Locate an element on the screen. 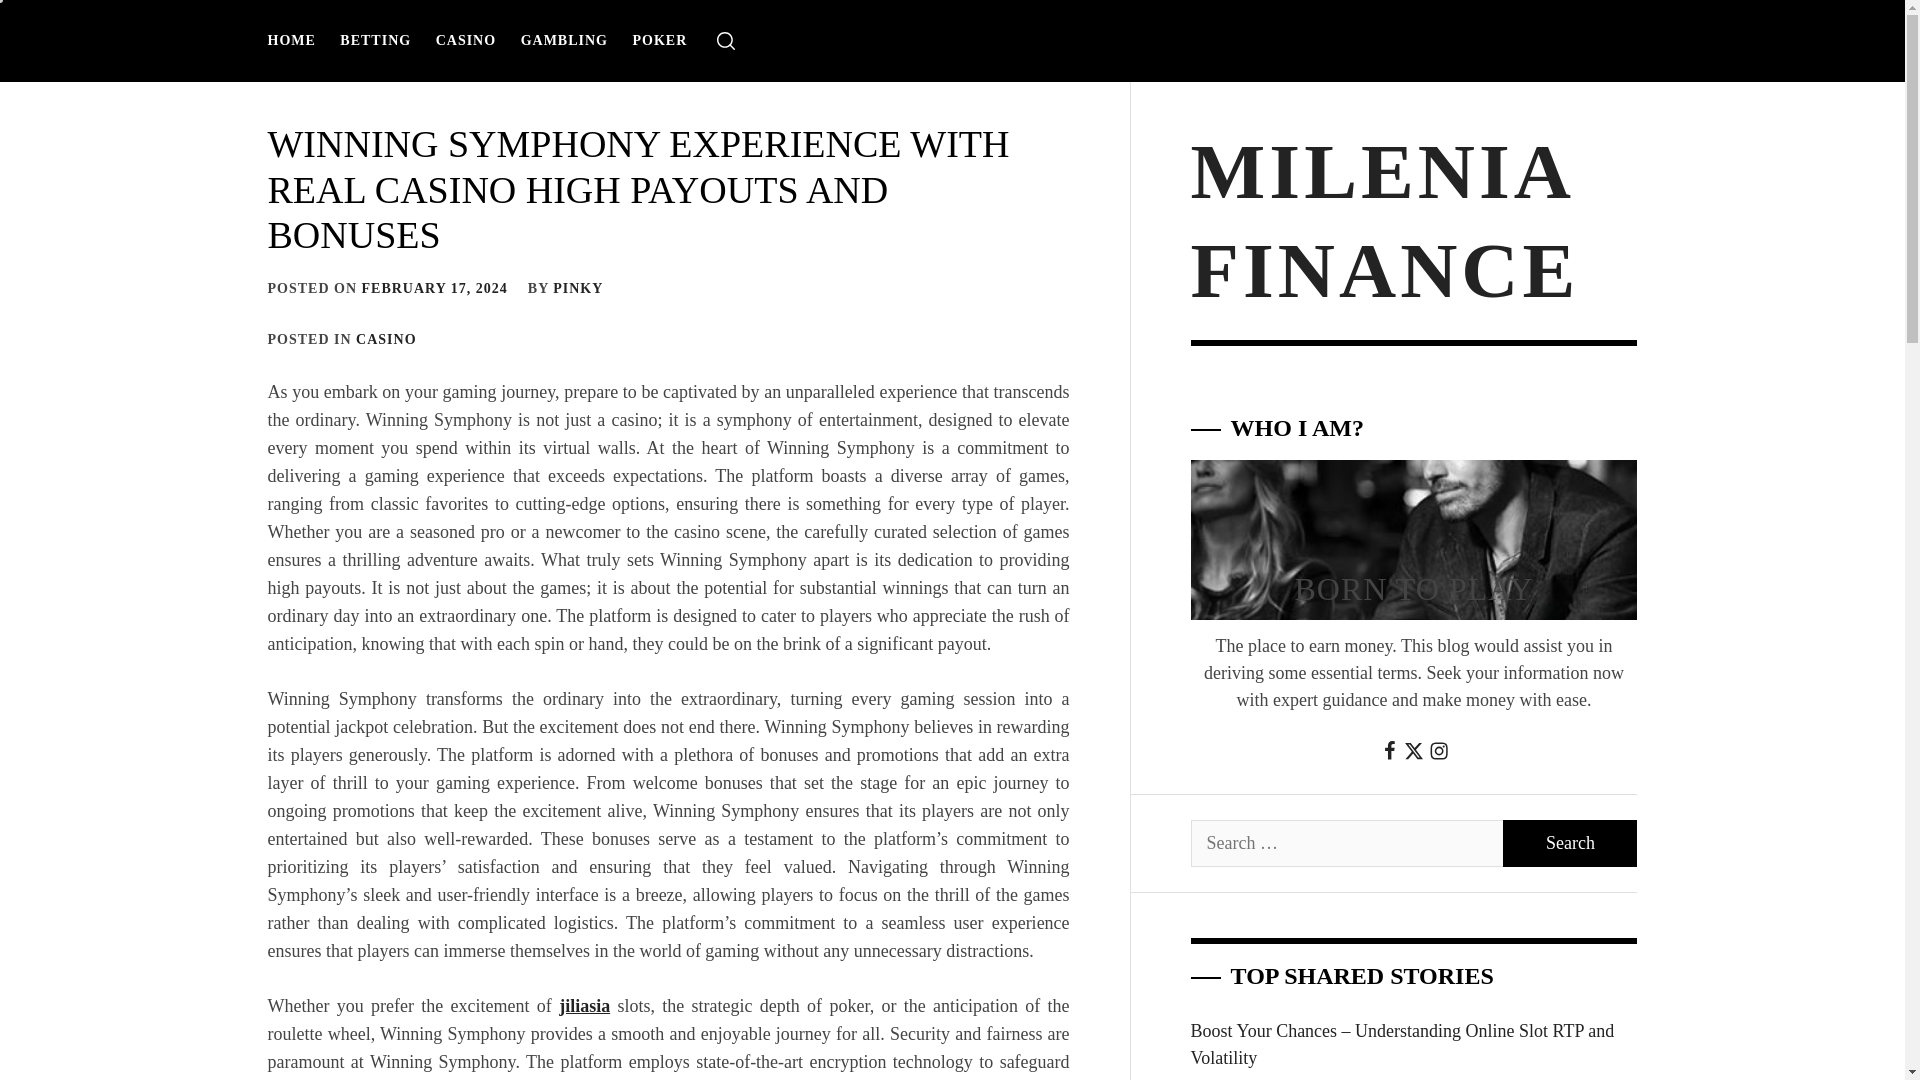 The image size is (1920, 1080). CASINO is located at coordinates (466, 40).